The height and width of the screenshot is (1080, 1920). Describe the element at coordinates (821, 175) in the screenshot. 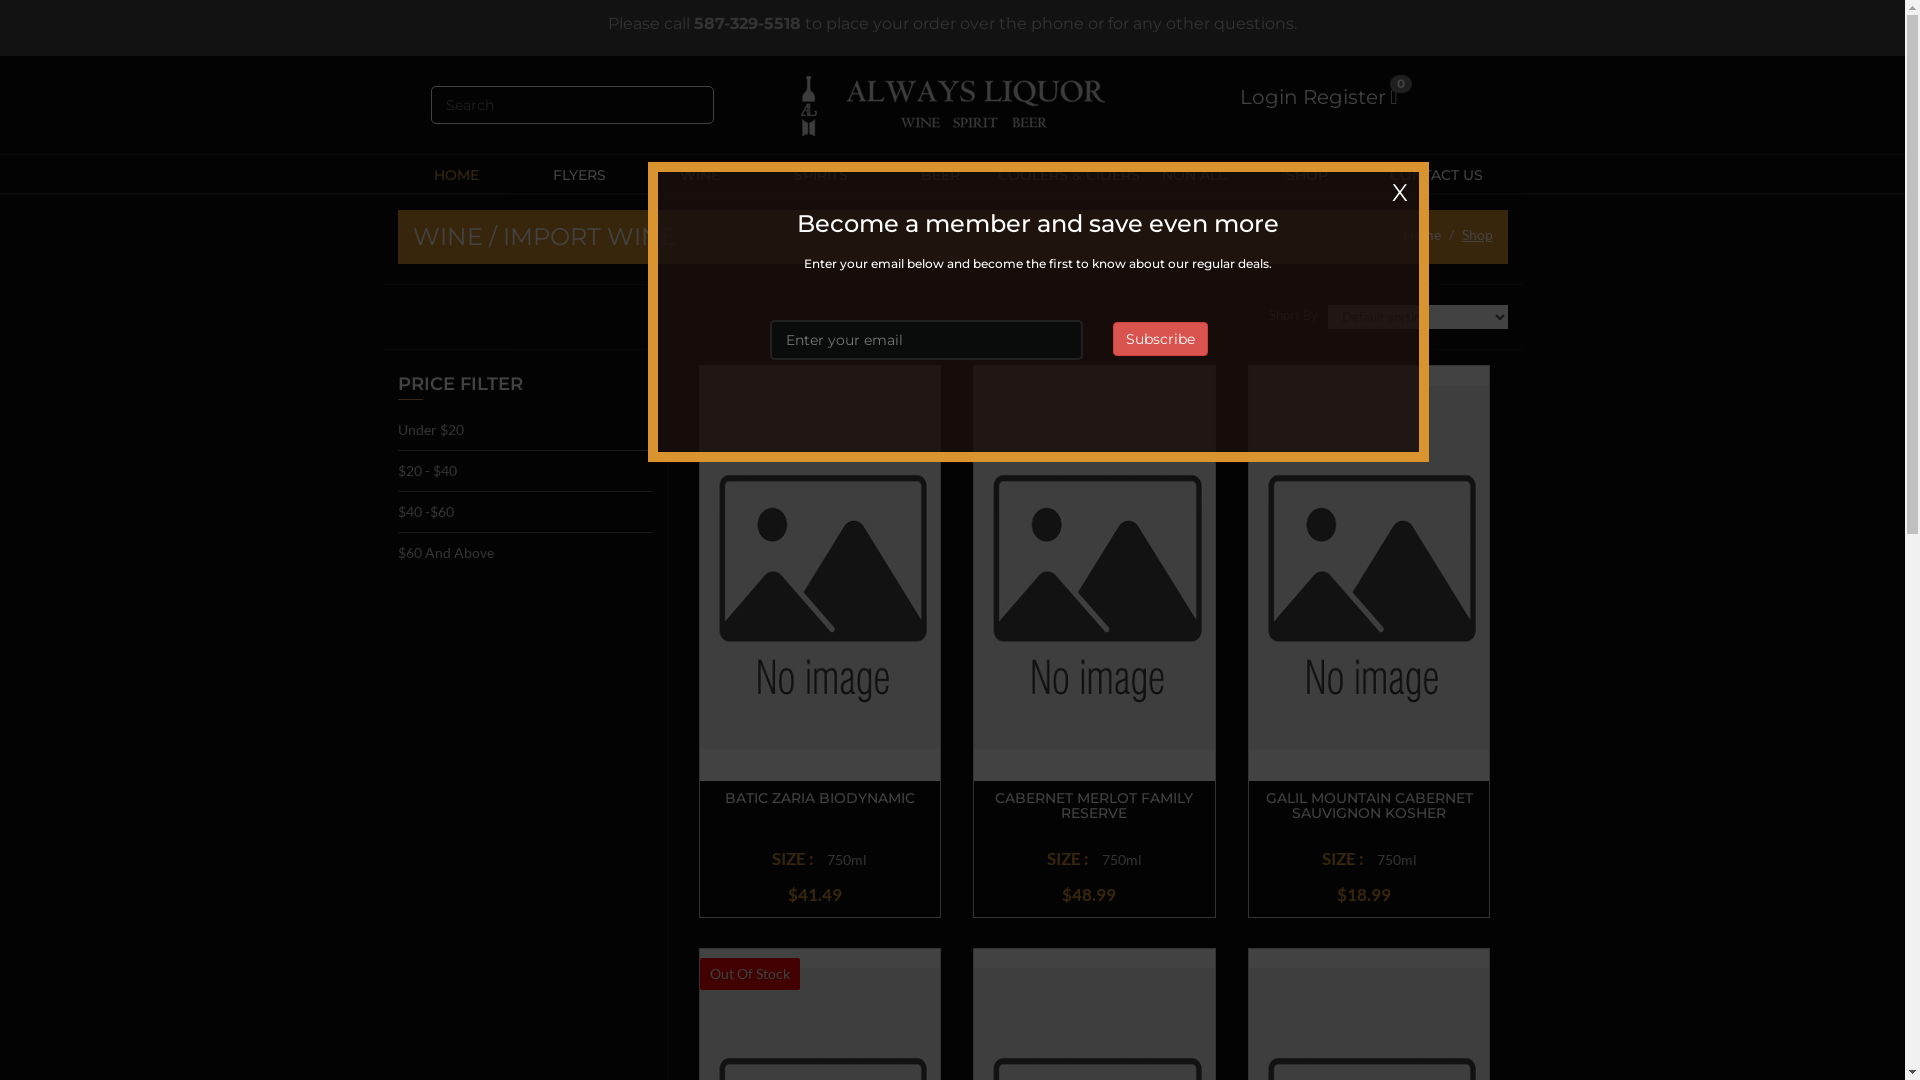

I see `SPIRITS` at that location.